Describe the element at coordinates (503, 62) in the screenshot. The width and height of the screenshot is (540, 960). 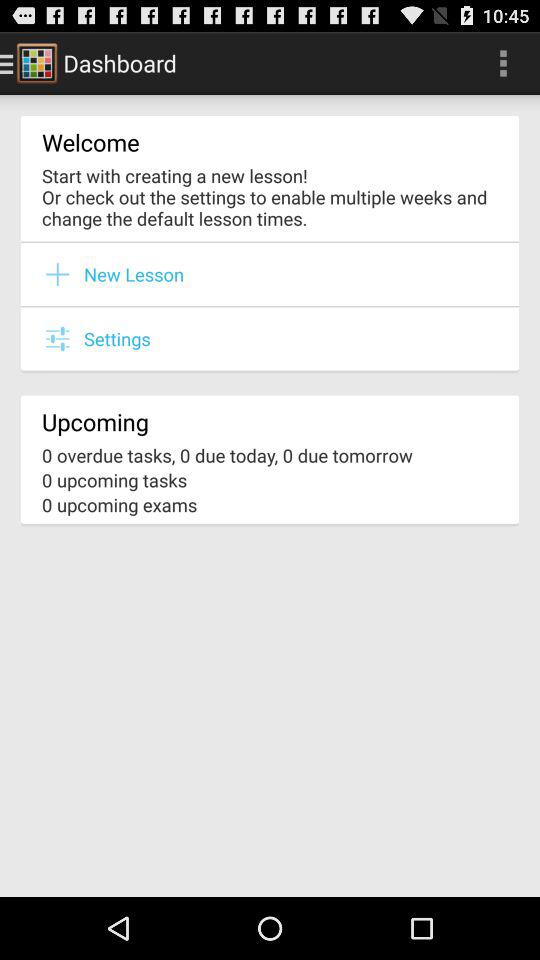
I see `press the icon next to the dashboard icon` at that location.